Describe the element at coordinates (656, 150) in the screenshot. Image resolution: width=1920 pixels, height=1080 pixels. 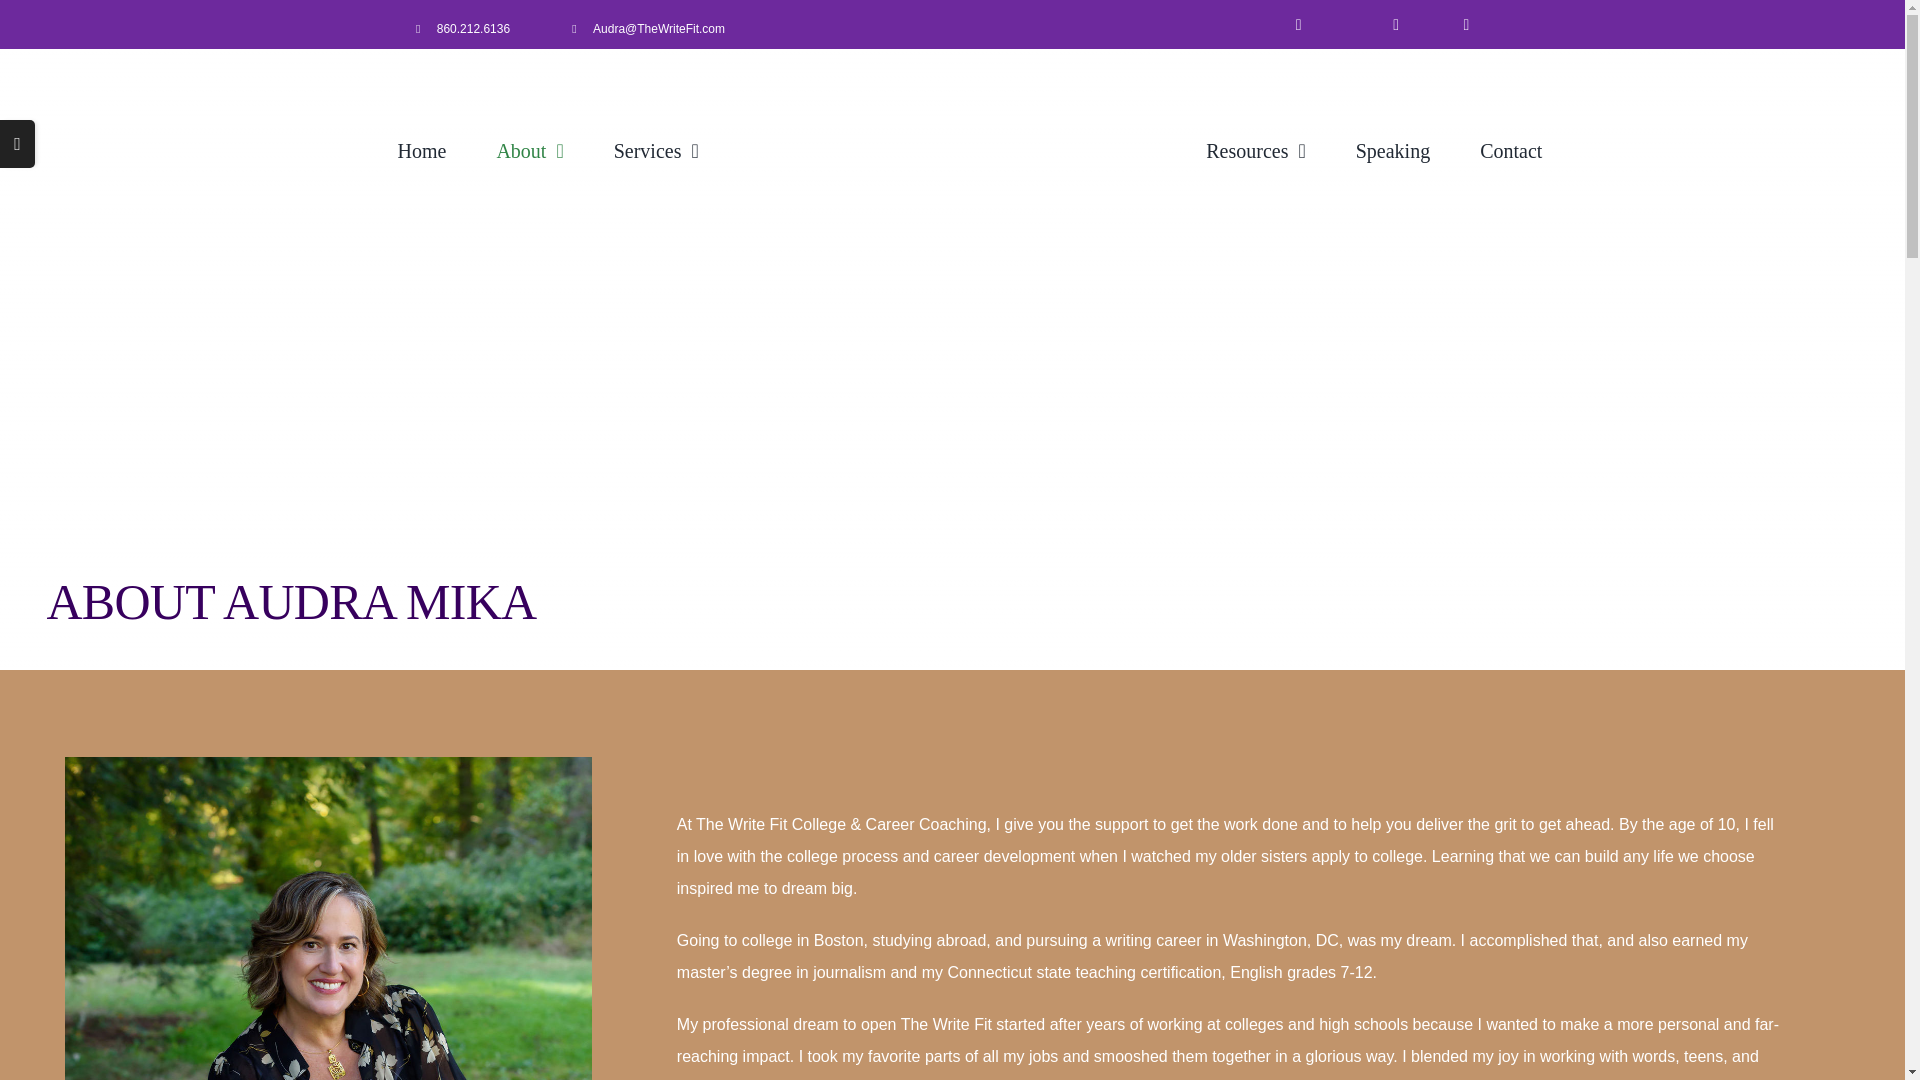
I see `Services` at that location.